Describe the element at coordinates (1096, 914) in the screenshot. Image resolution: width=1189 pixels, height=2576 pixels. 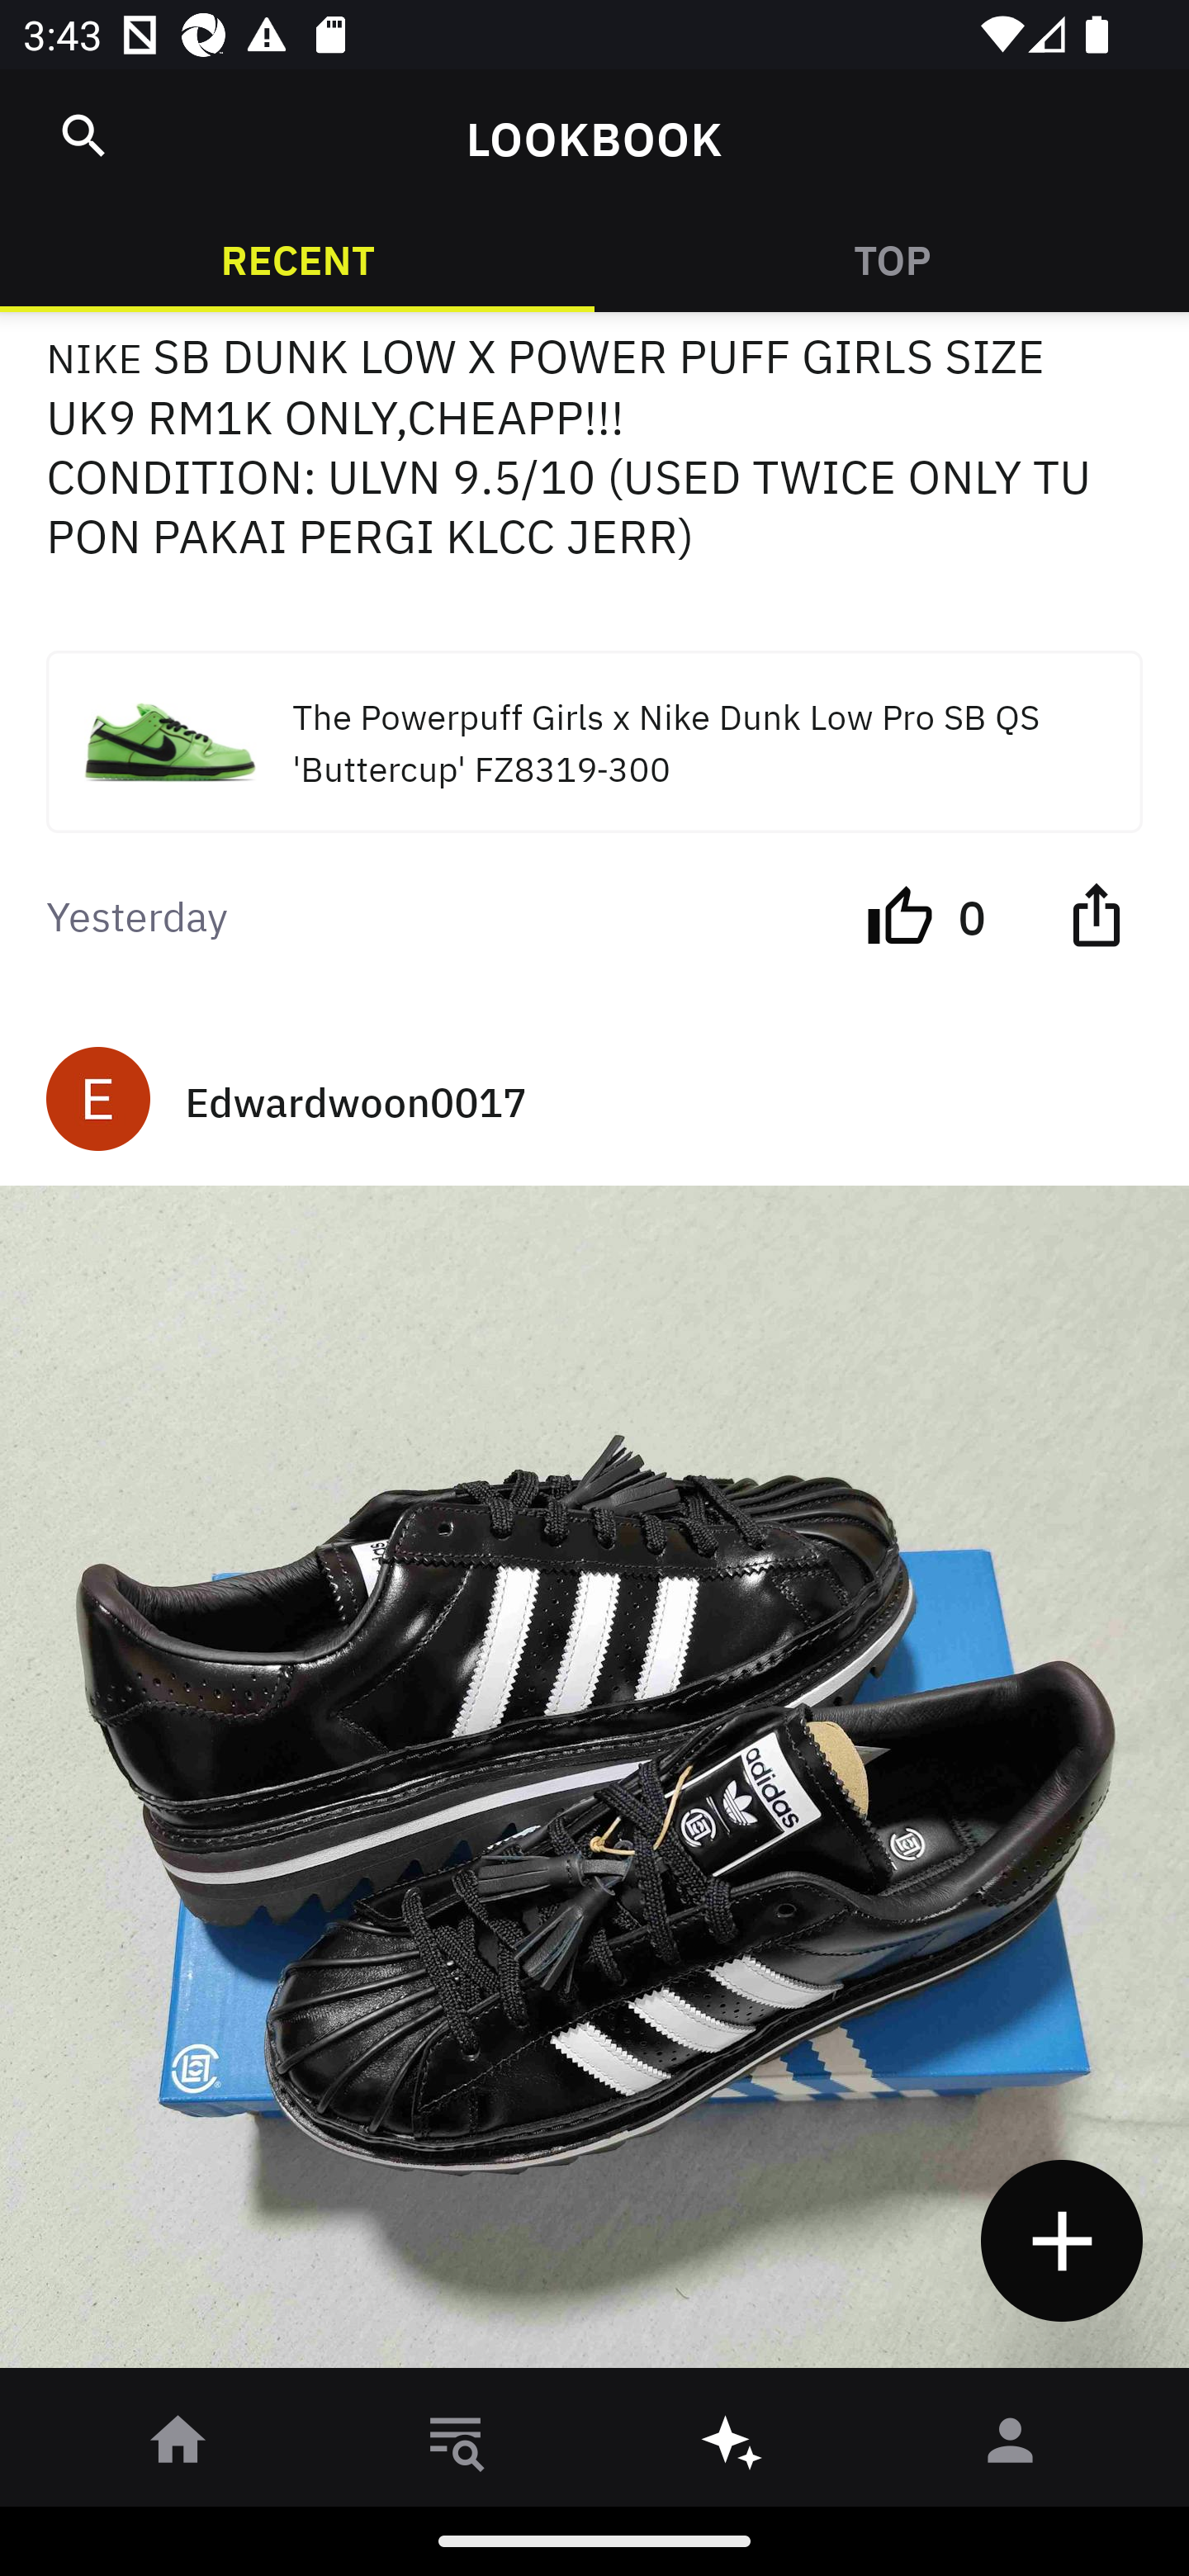
I see `` at that location.